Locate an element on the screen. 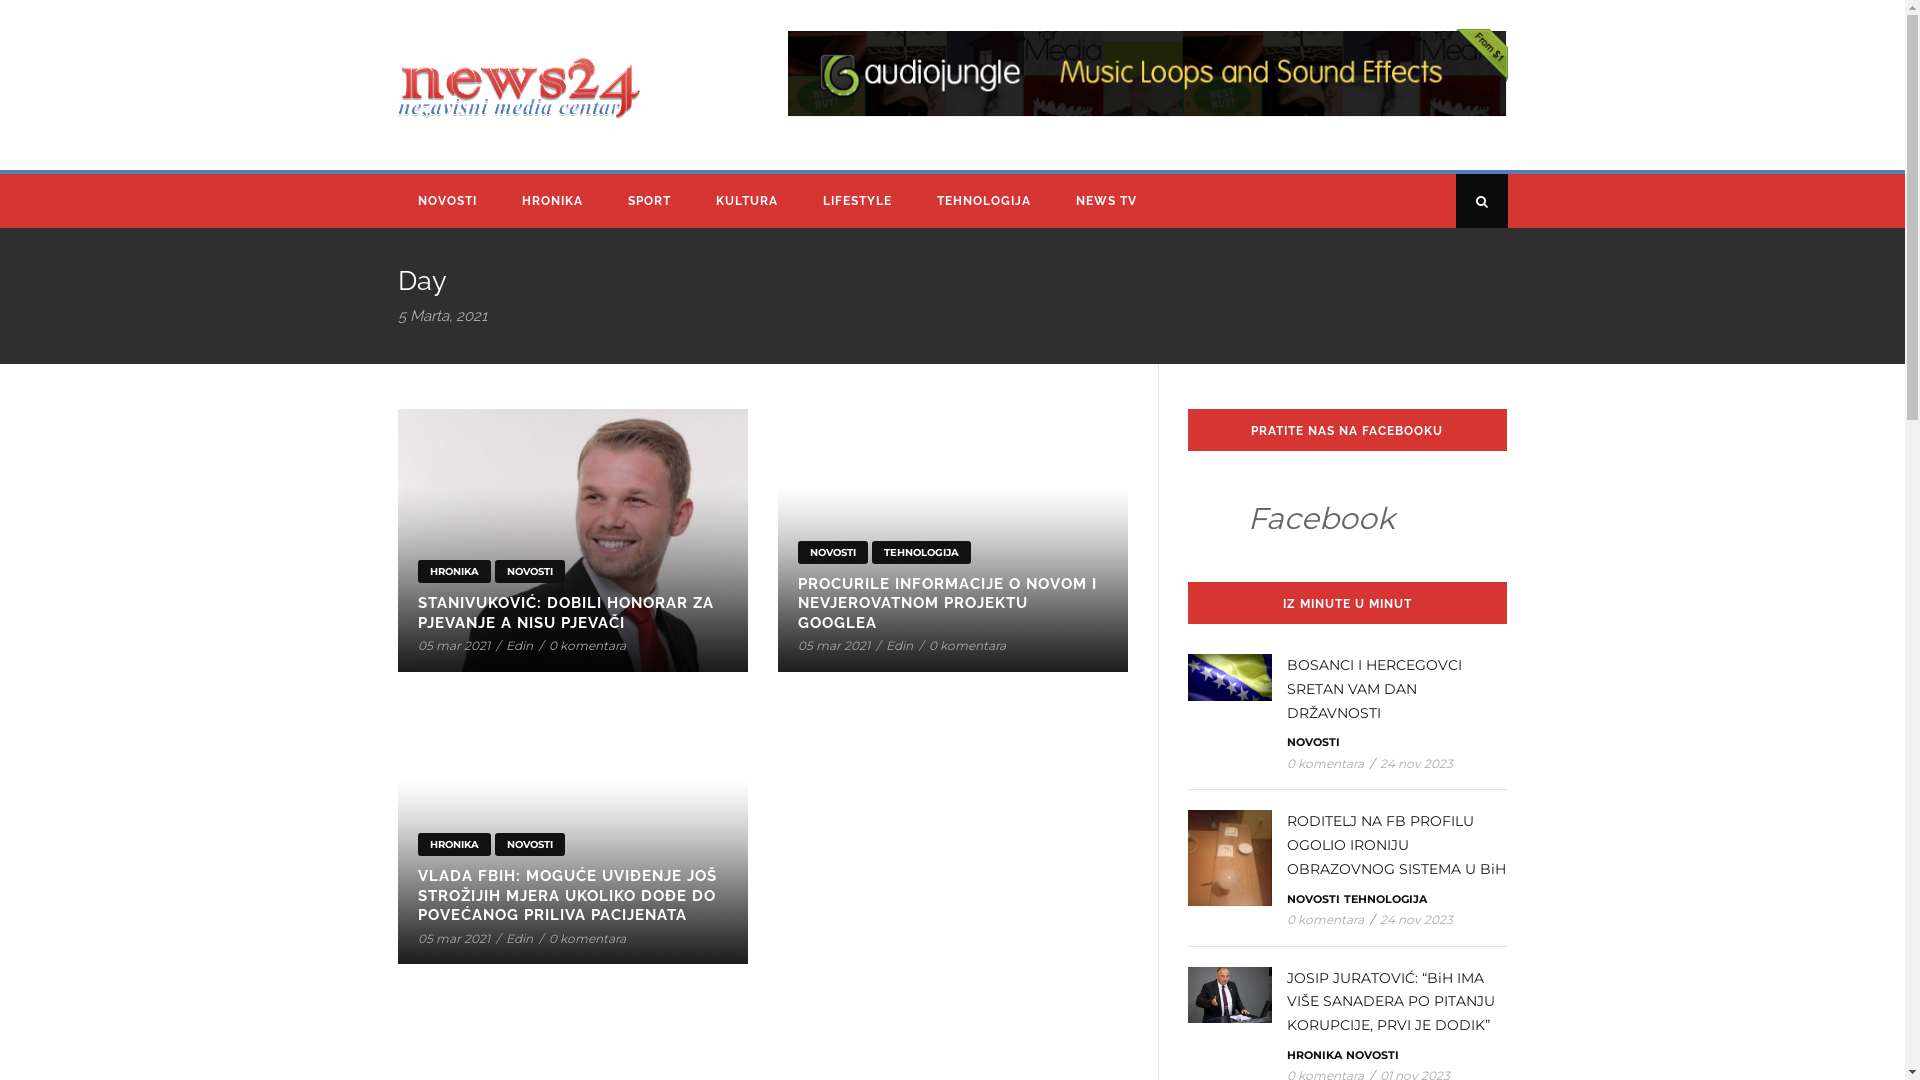 The image size is (1920, 1080). 24 nov 2023 is located at coordinates (1416, 920).